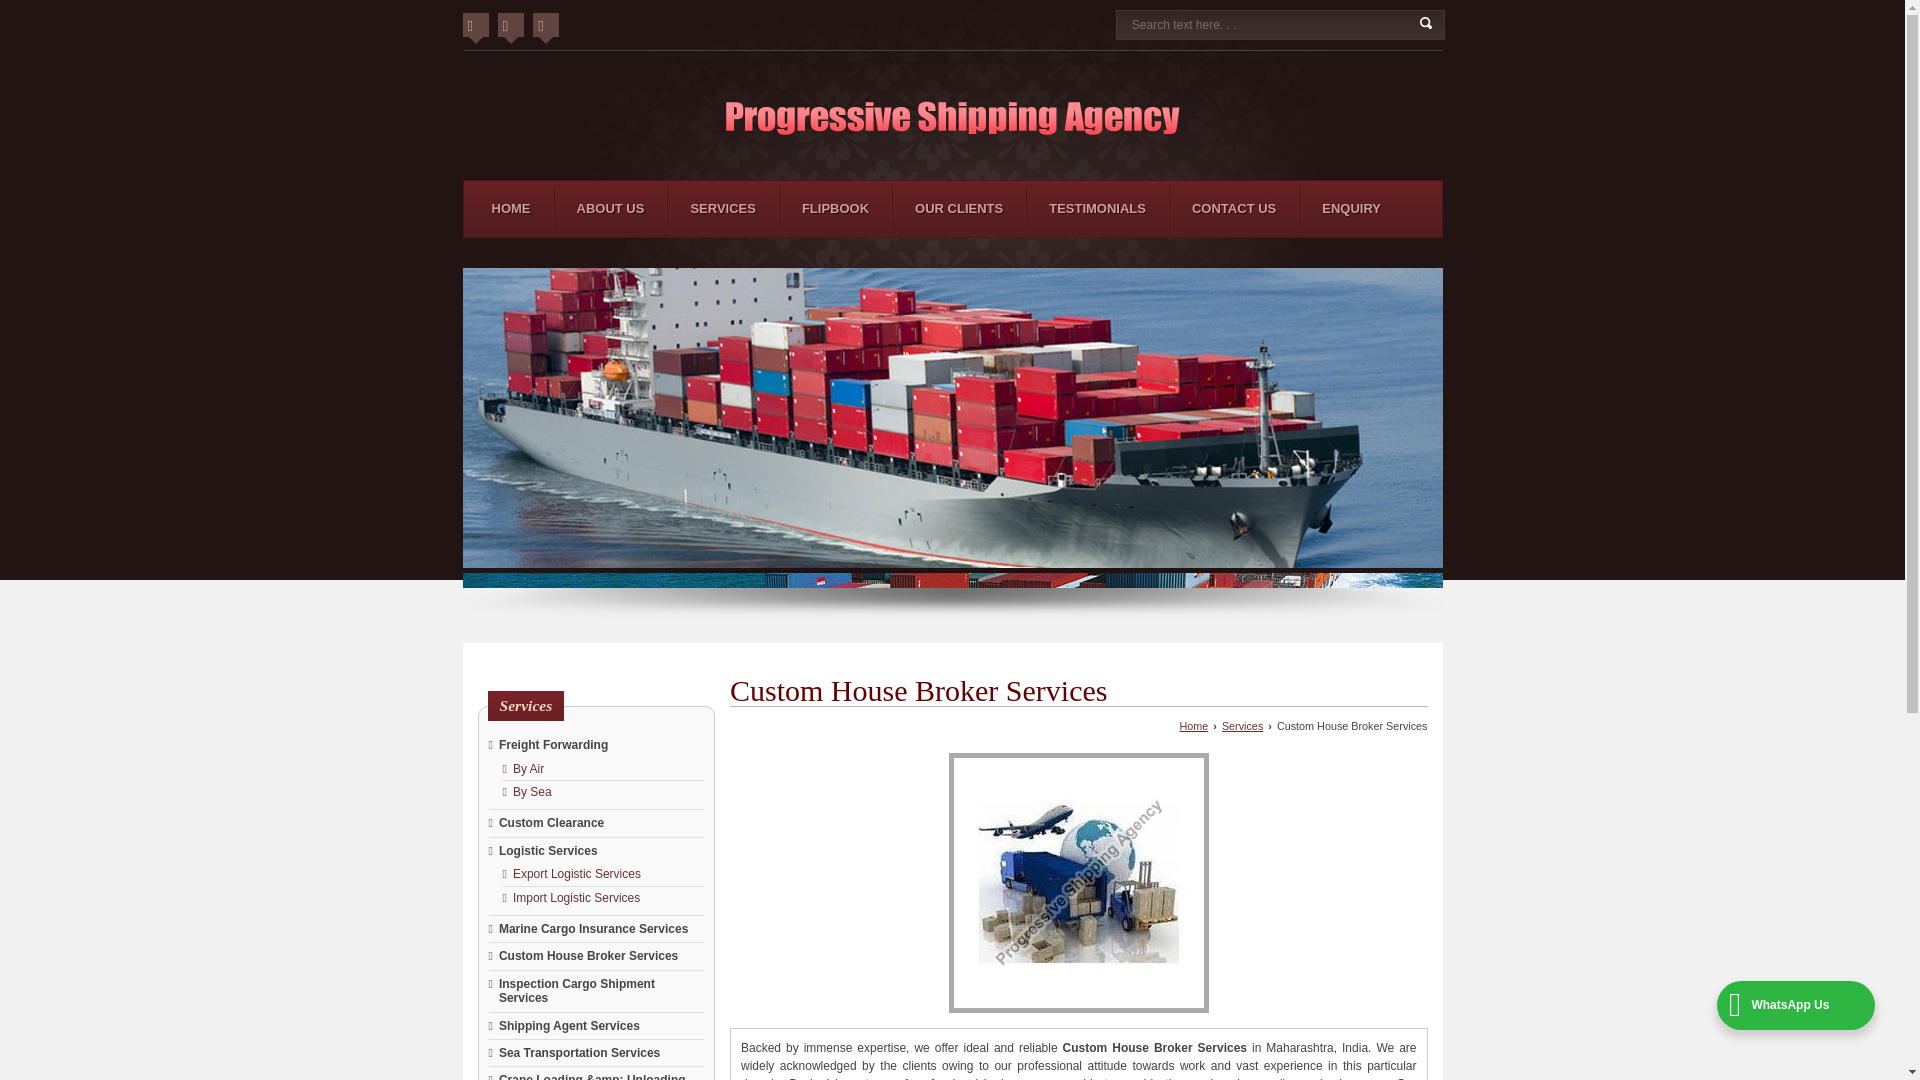 Image resolution: width=1920 pixels, height=1080 pixels. What do you see at coordinates (532, 792) in the screenshot?
I see `By Sea` at bounding box center [532, 792].